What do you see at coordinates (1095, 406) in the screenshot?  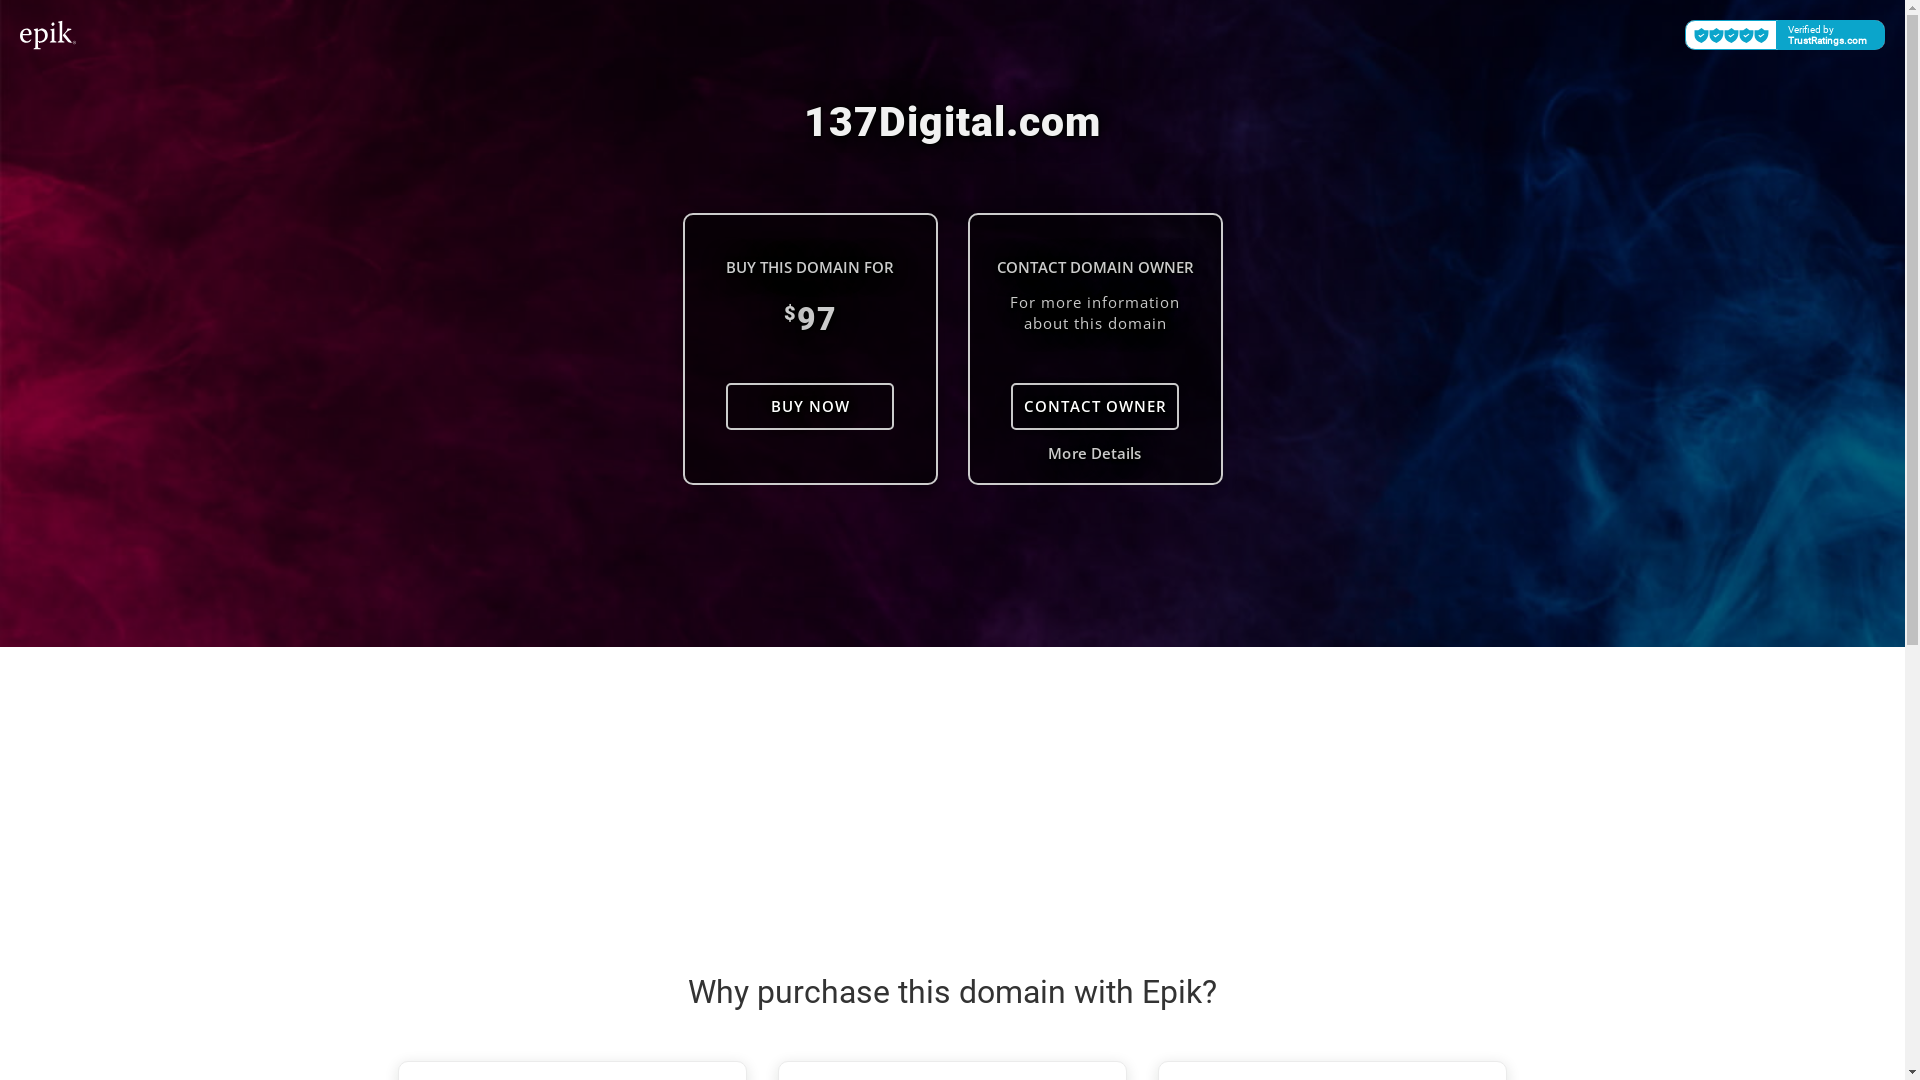 I see `CONTACT OWNER` at bounding box center [1095, 406].